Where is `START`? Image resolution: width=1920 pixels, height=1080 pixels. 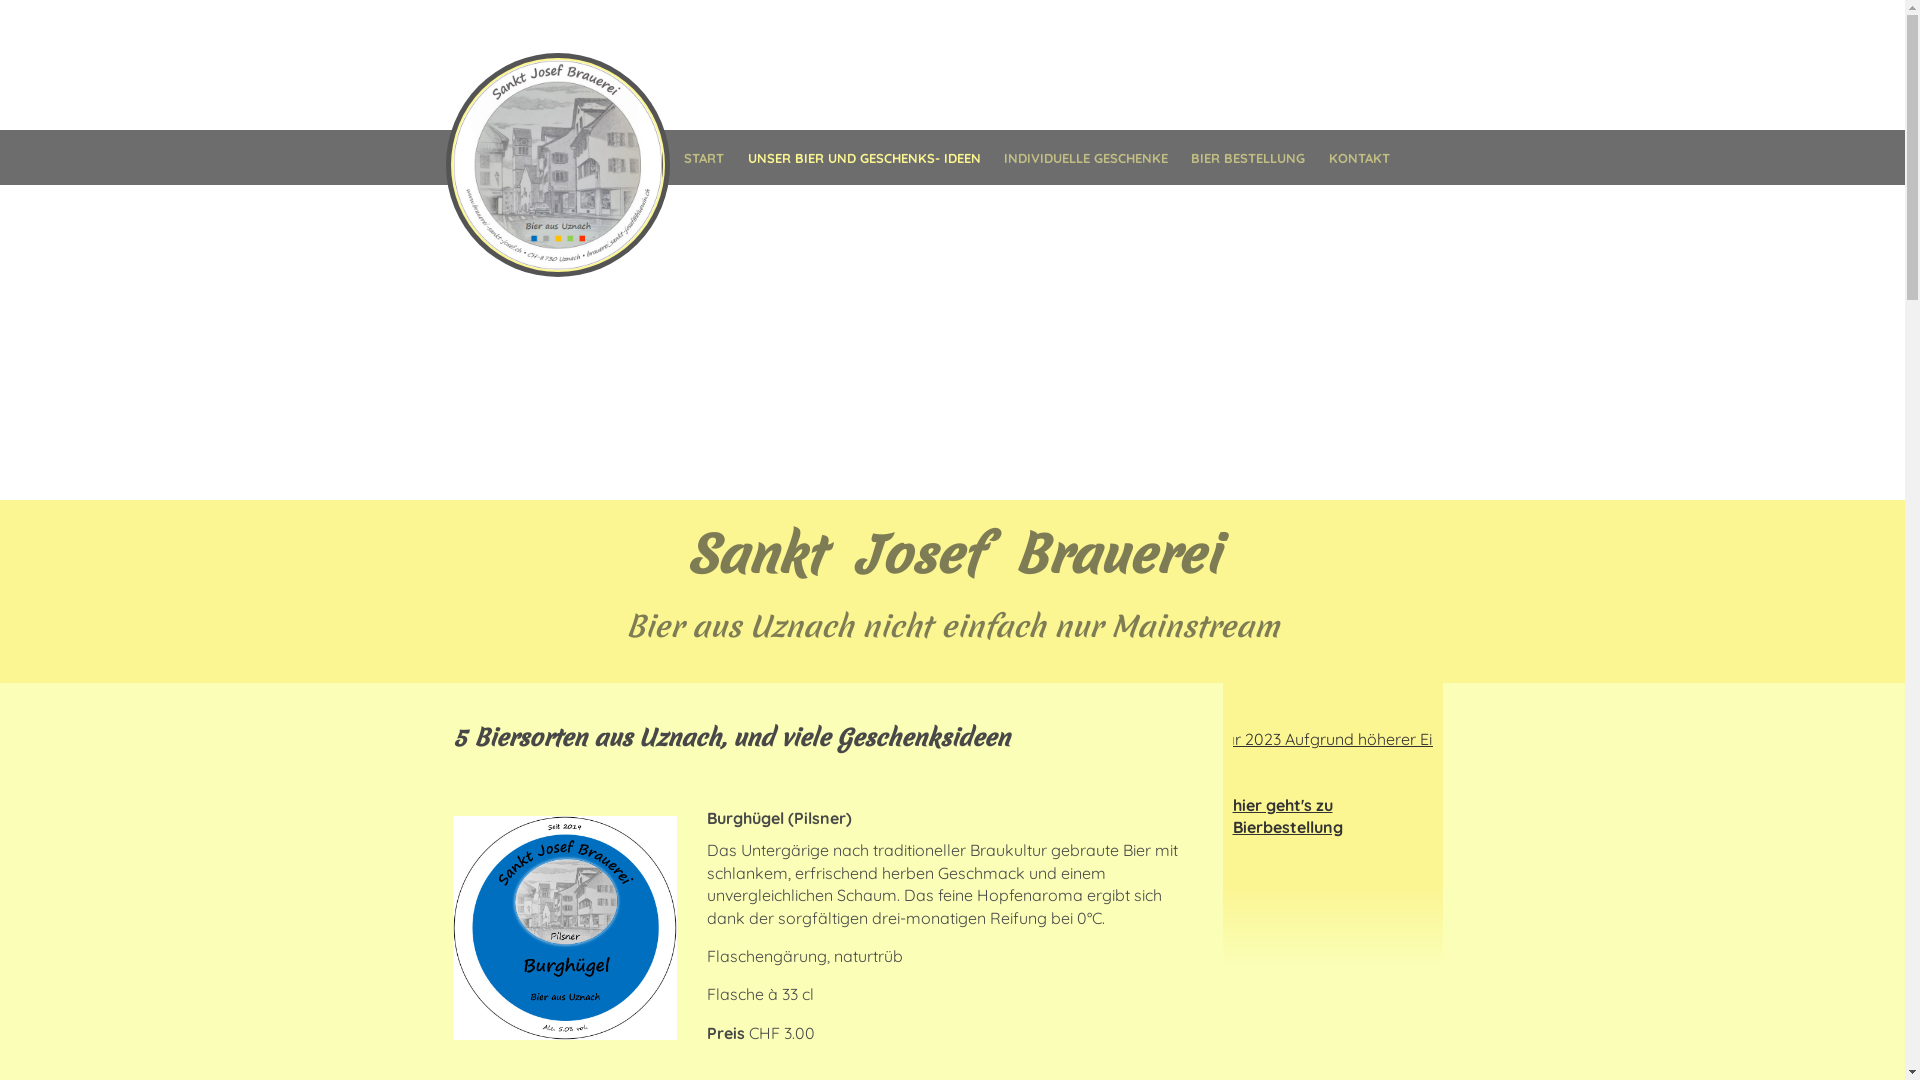
START is located at coordinates (704, 158).